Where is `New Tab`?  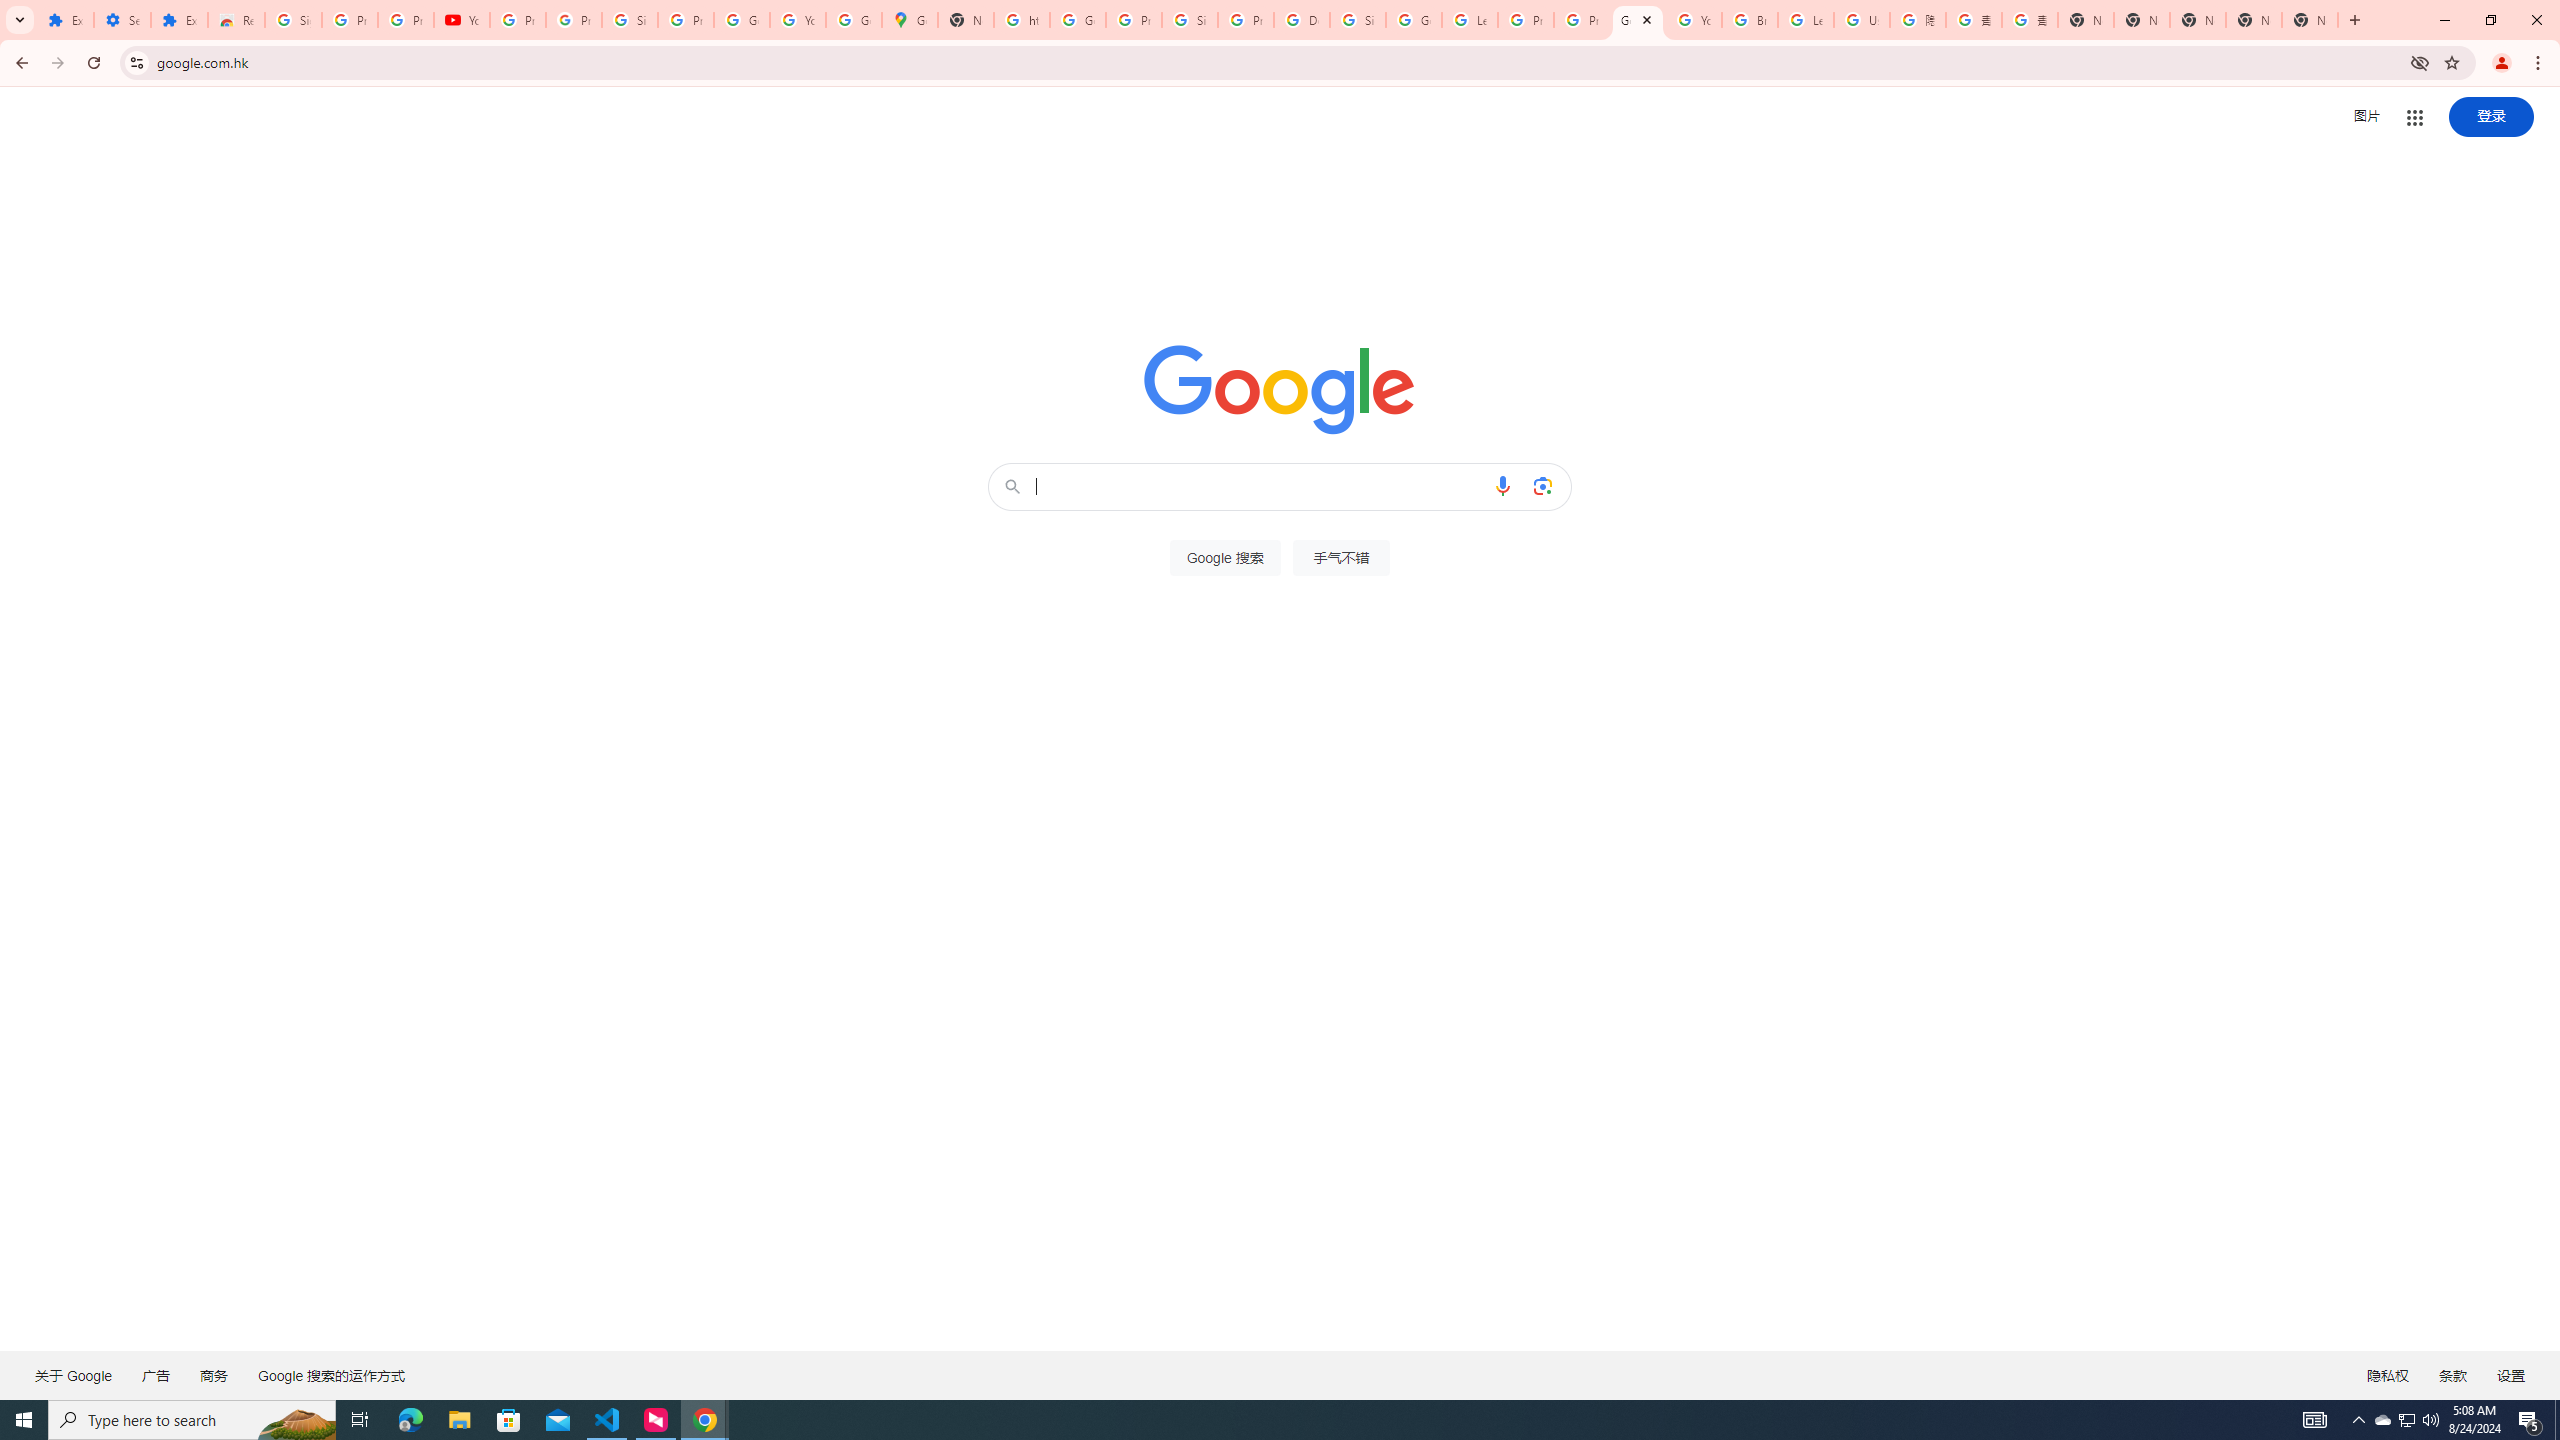
New Tab is located at coordinates (2310, 20).